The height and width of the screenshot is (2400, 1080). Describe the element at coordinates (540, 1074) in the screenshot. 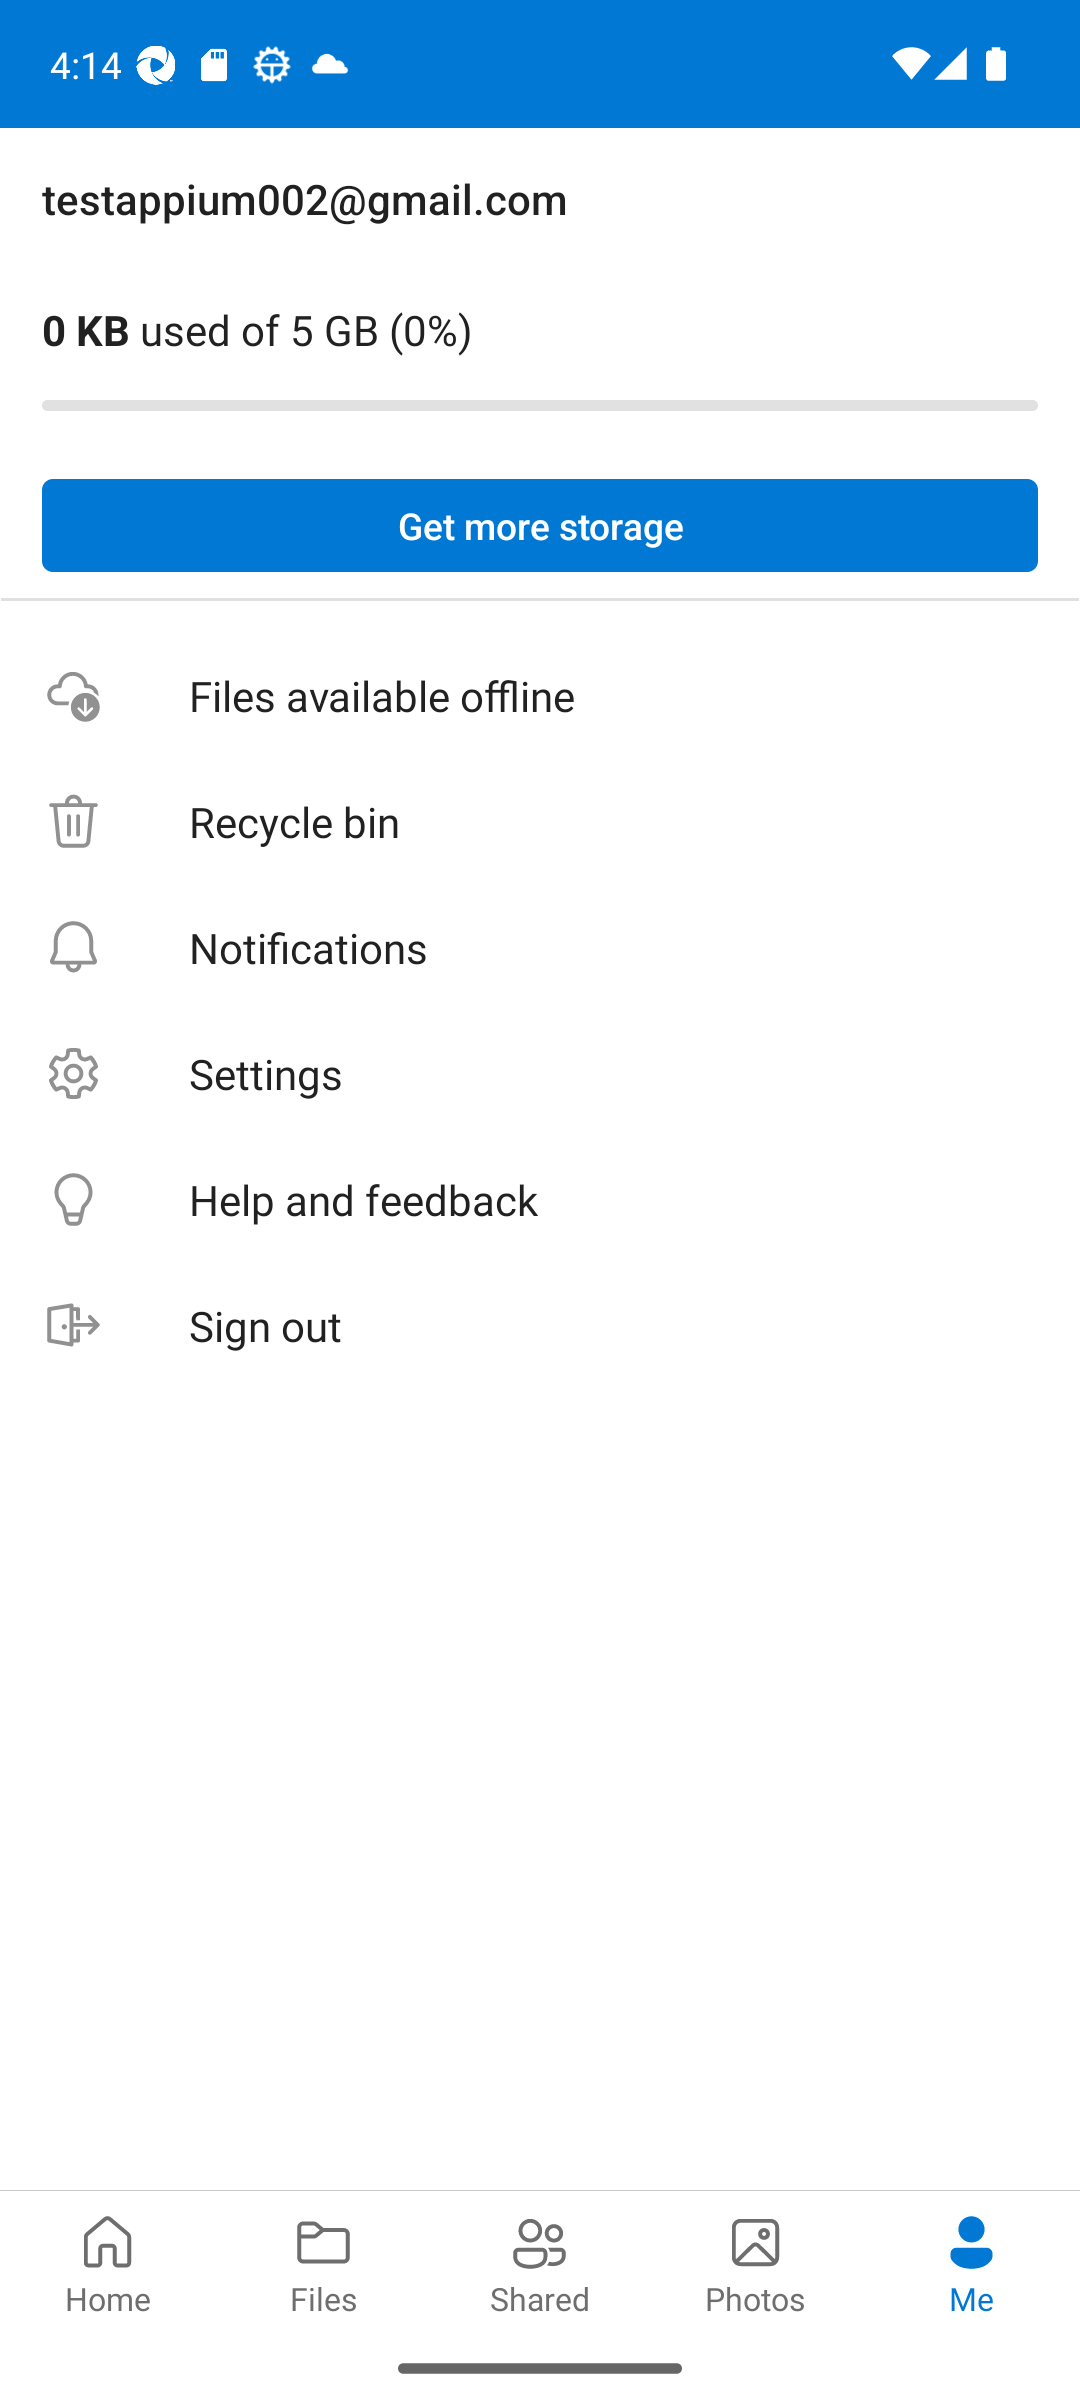

I see `Settings` at that location.